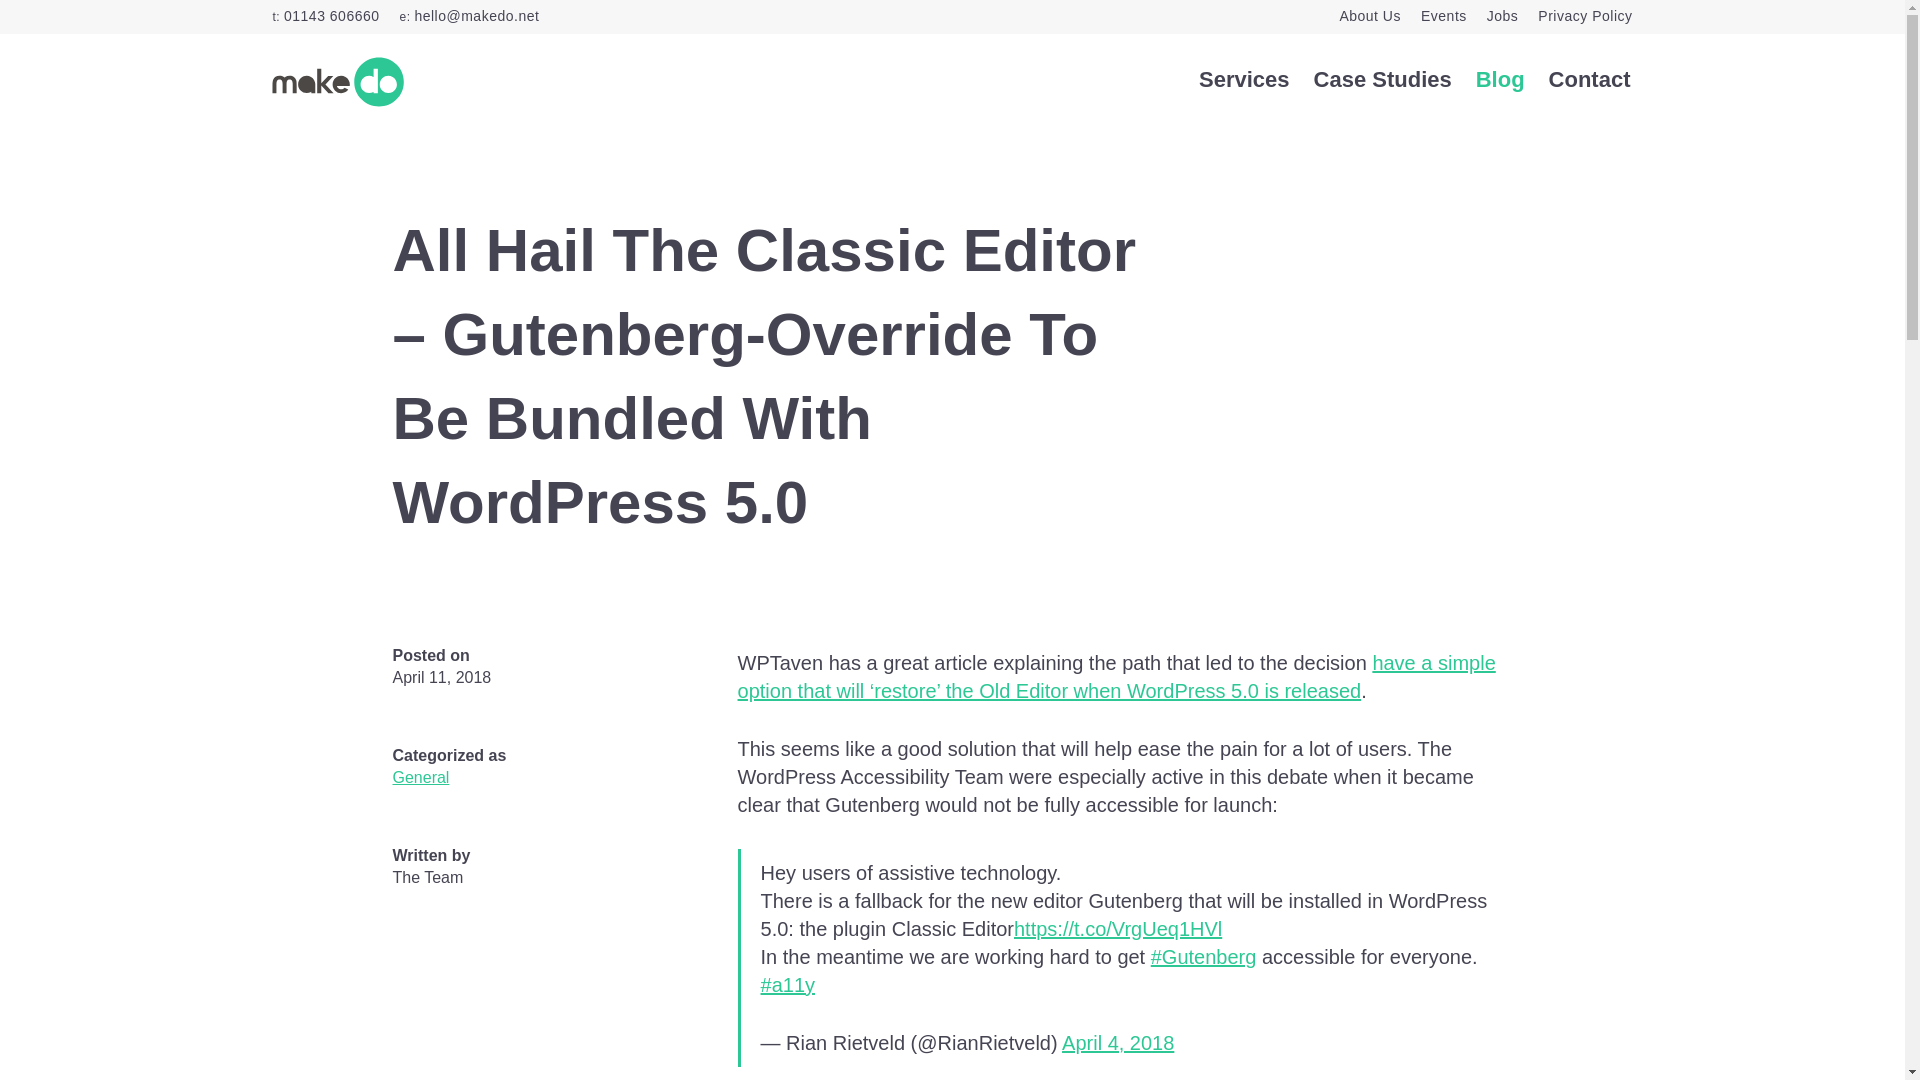 The height and width of the screenshot is (1080, 1920). I want to click on Contact, so click(1590, 80).